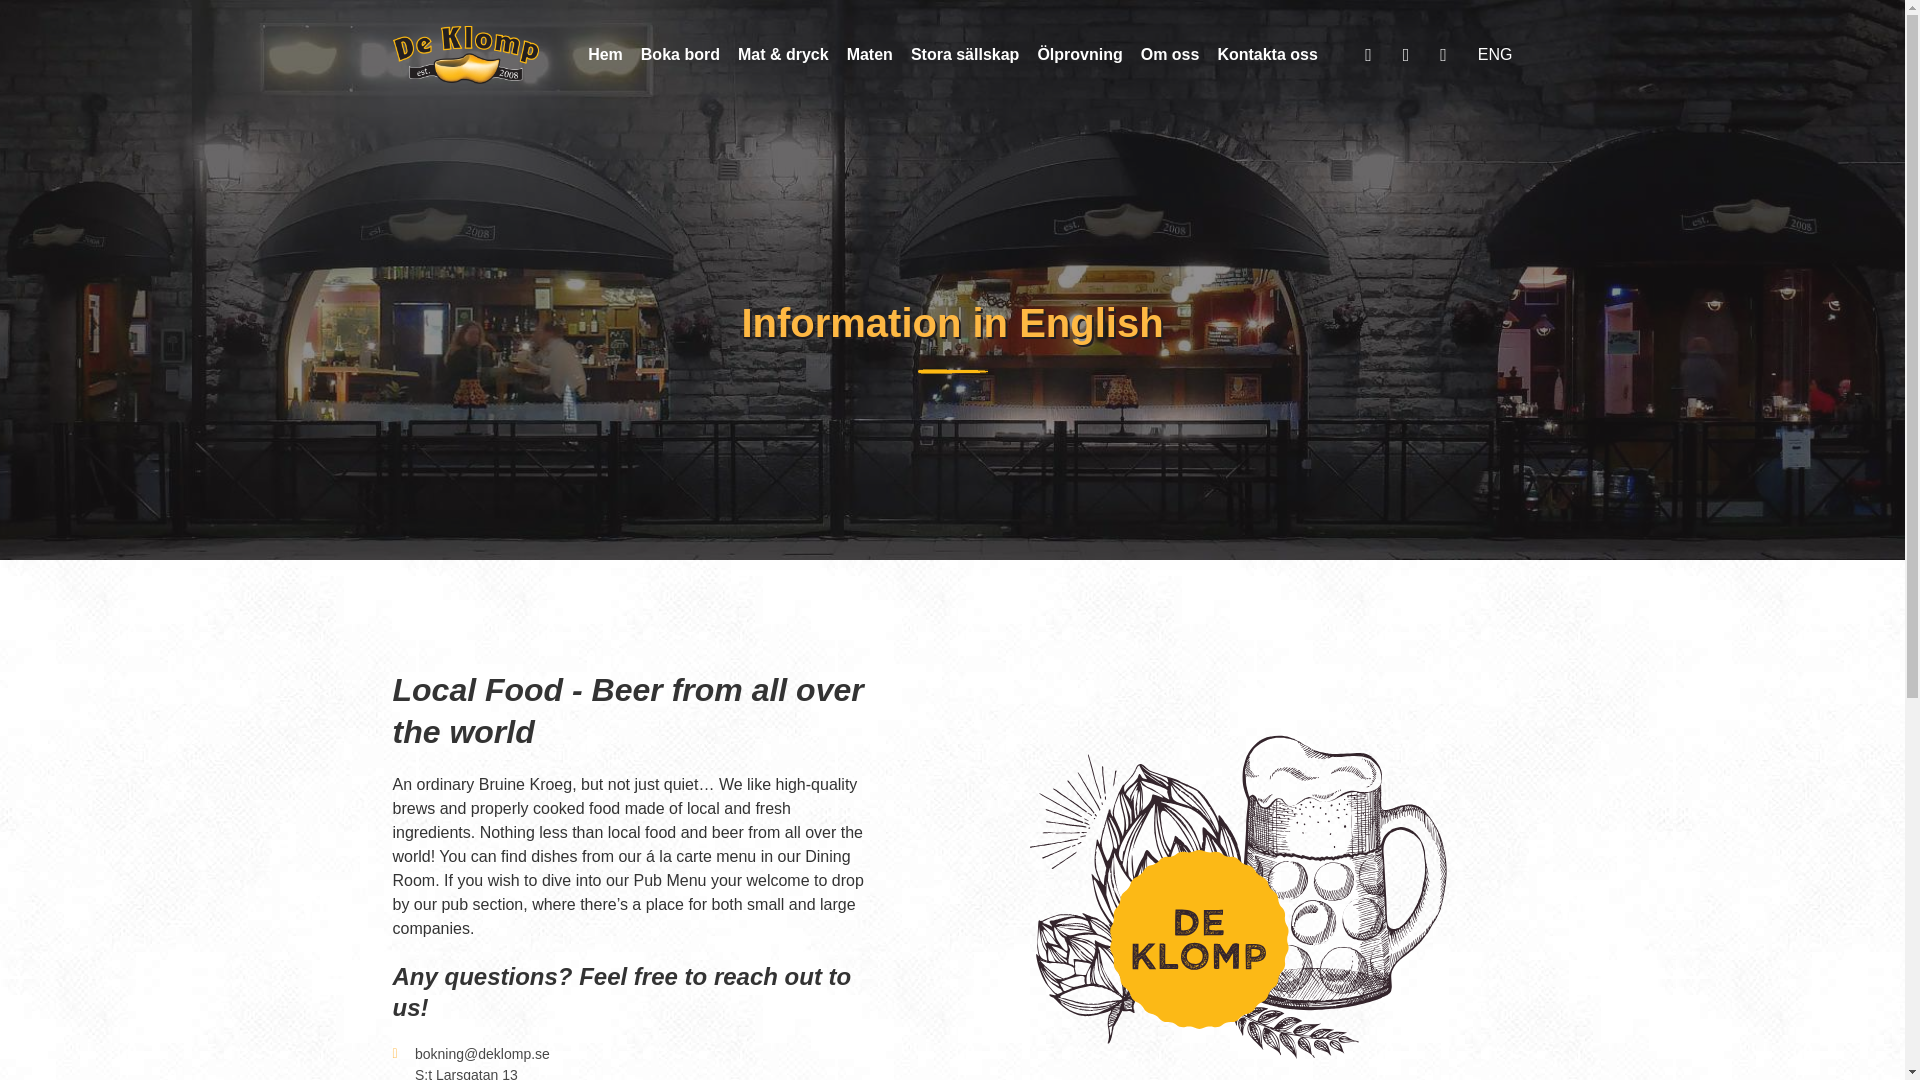 The image size is (1920, 1080). Describe the element at coordinates (1495, 54) in the screenshot. I see `ENG` at that location.